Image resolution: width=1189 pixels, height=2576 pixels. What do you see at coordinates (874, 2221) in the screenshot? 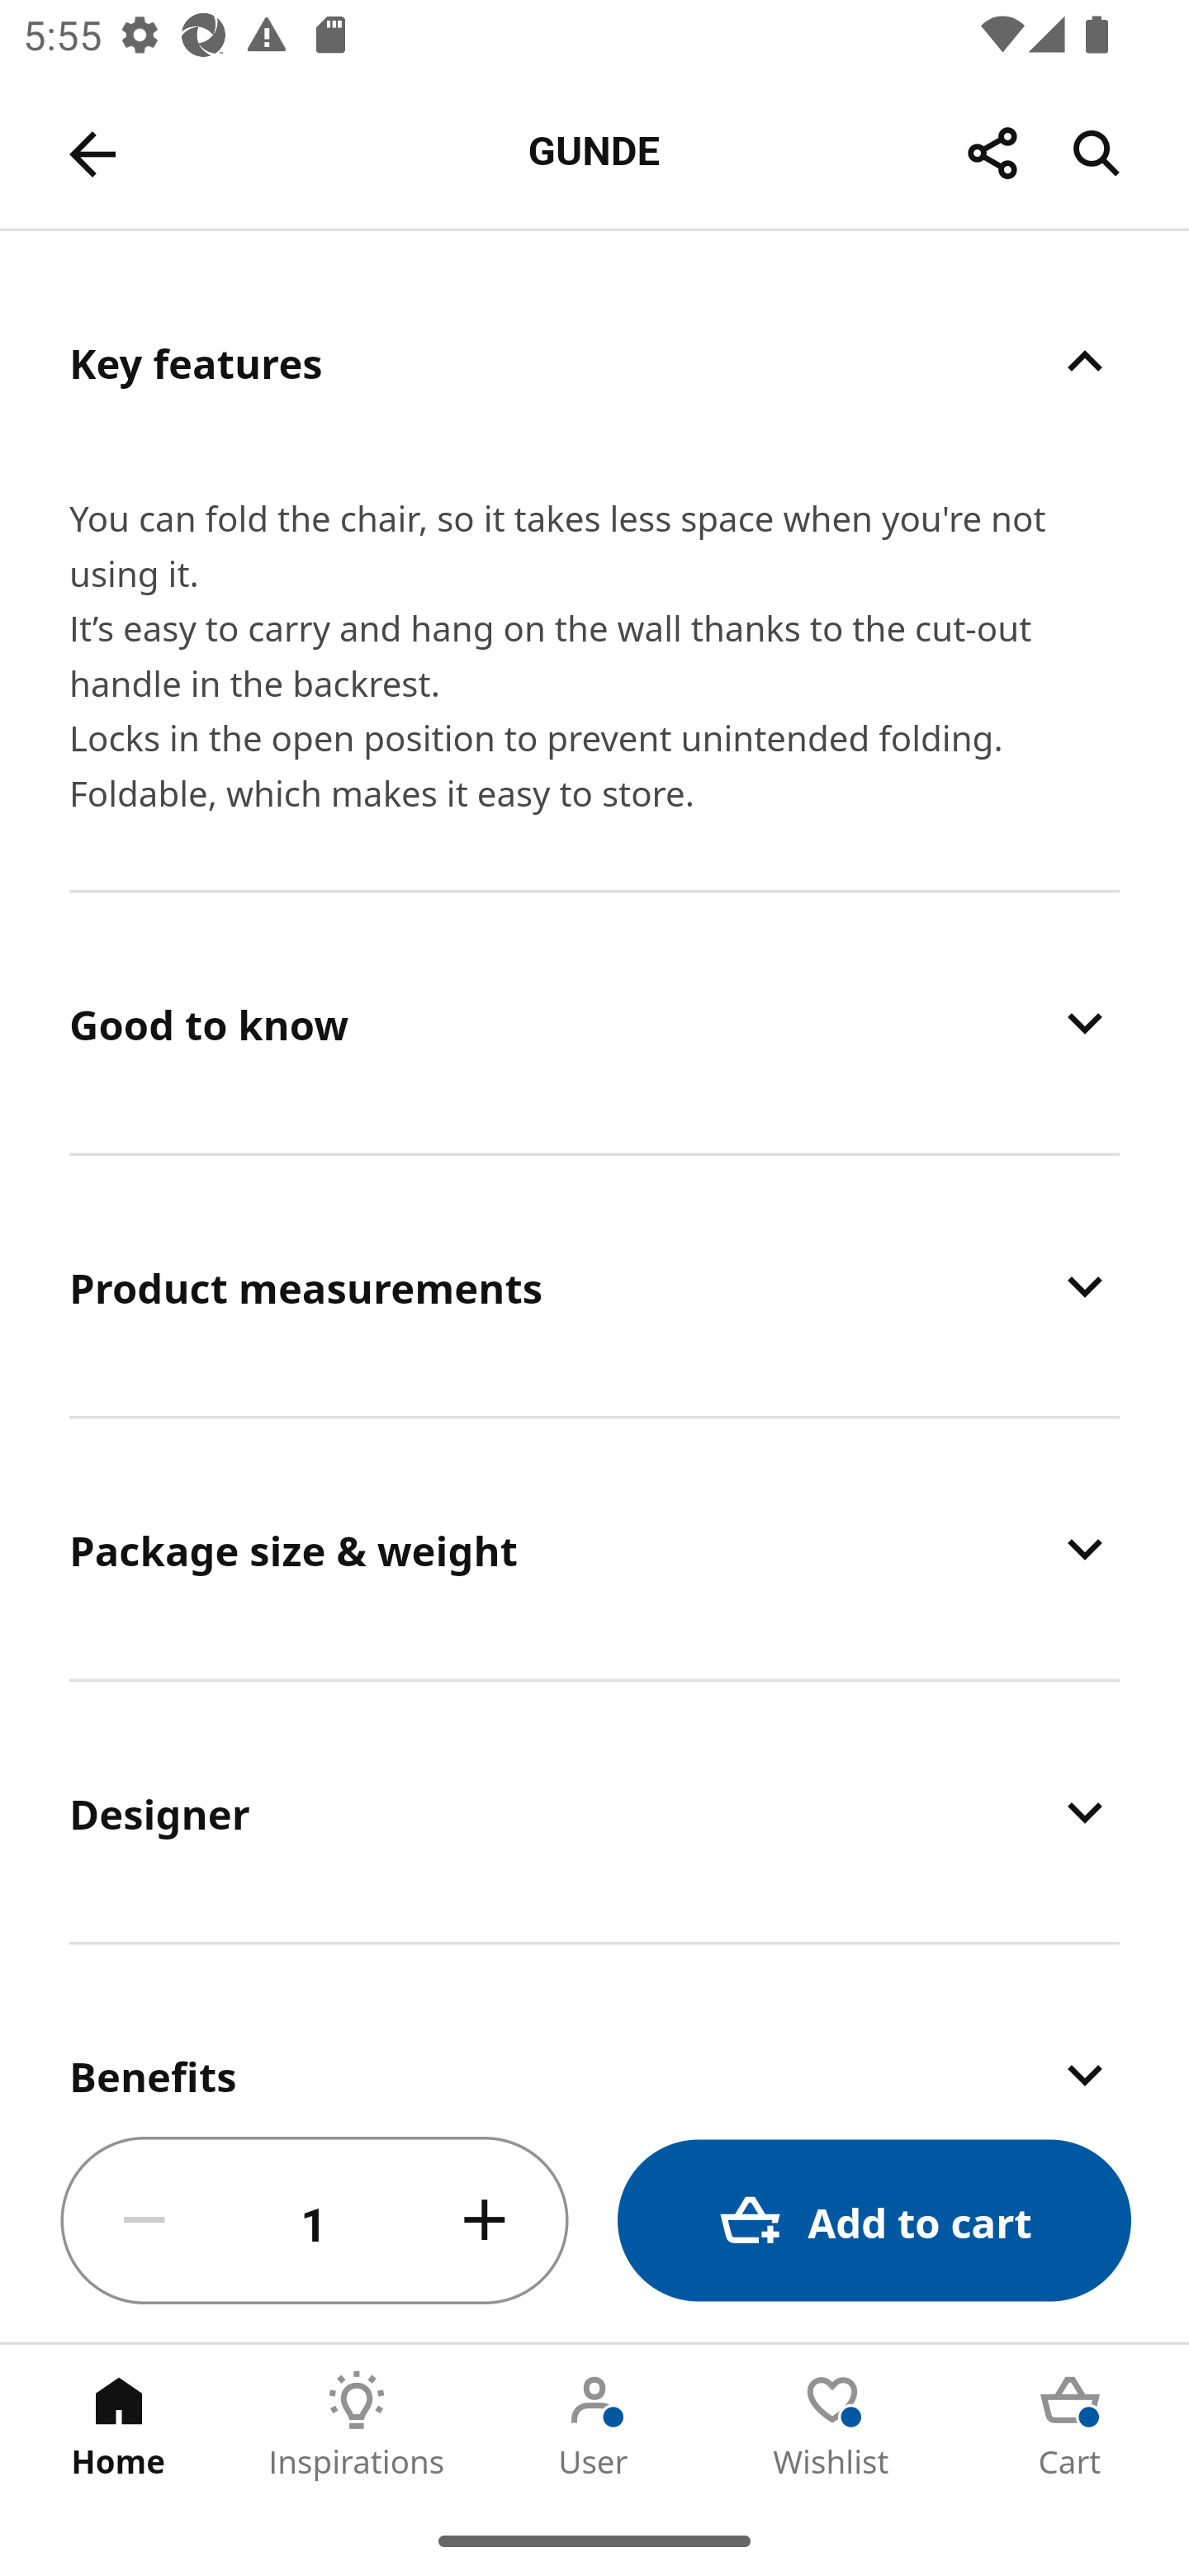
I see `Add to cart` at bounding box center [874, 2221].